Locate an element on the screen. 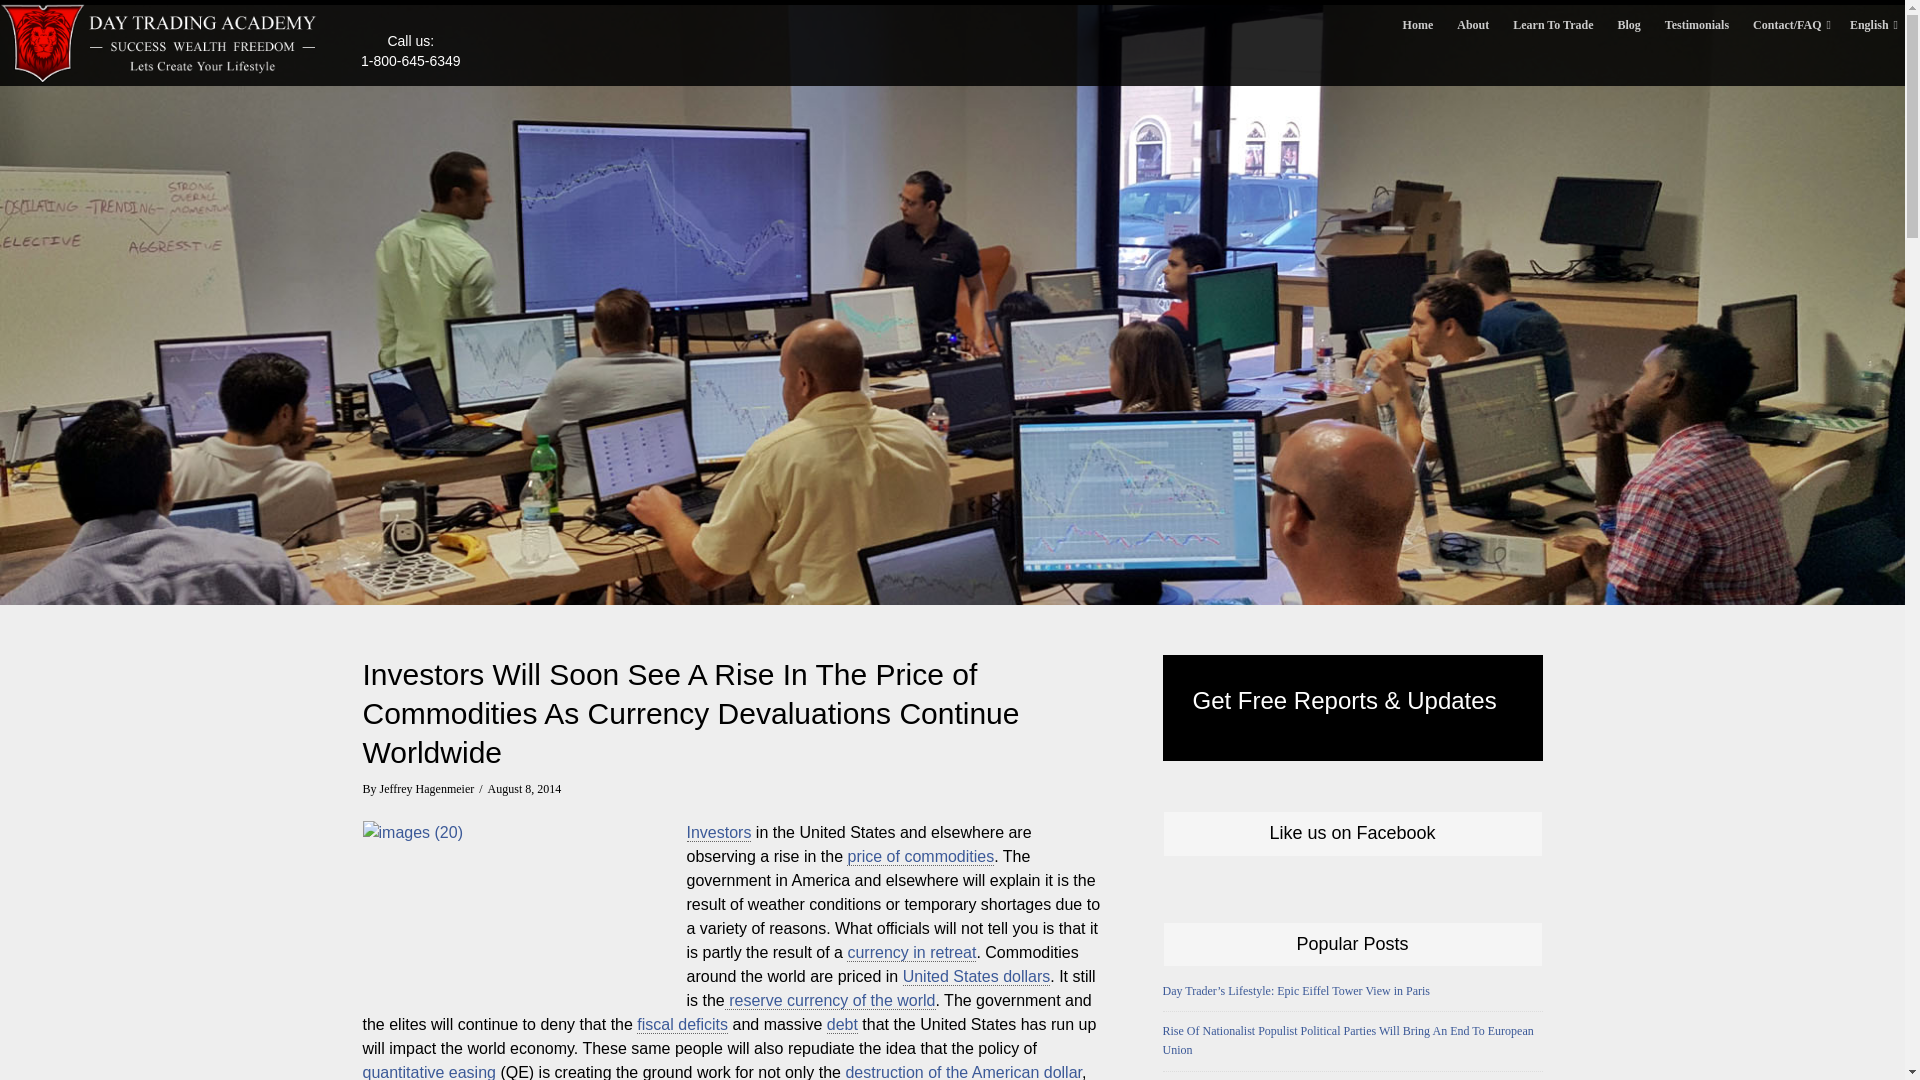  Testimonials is located at coordinates (1697, 24).